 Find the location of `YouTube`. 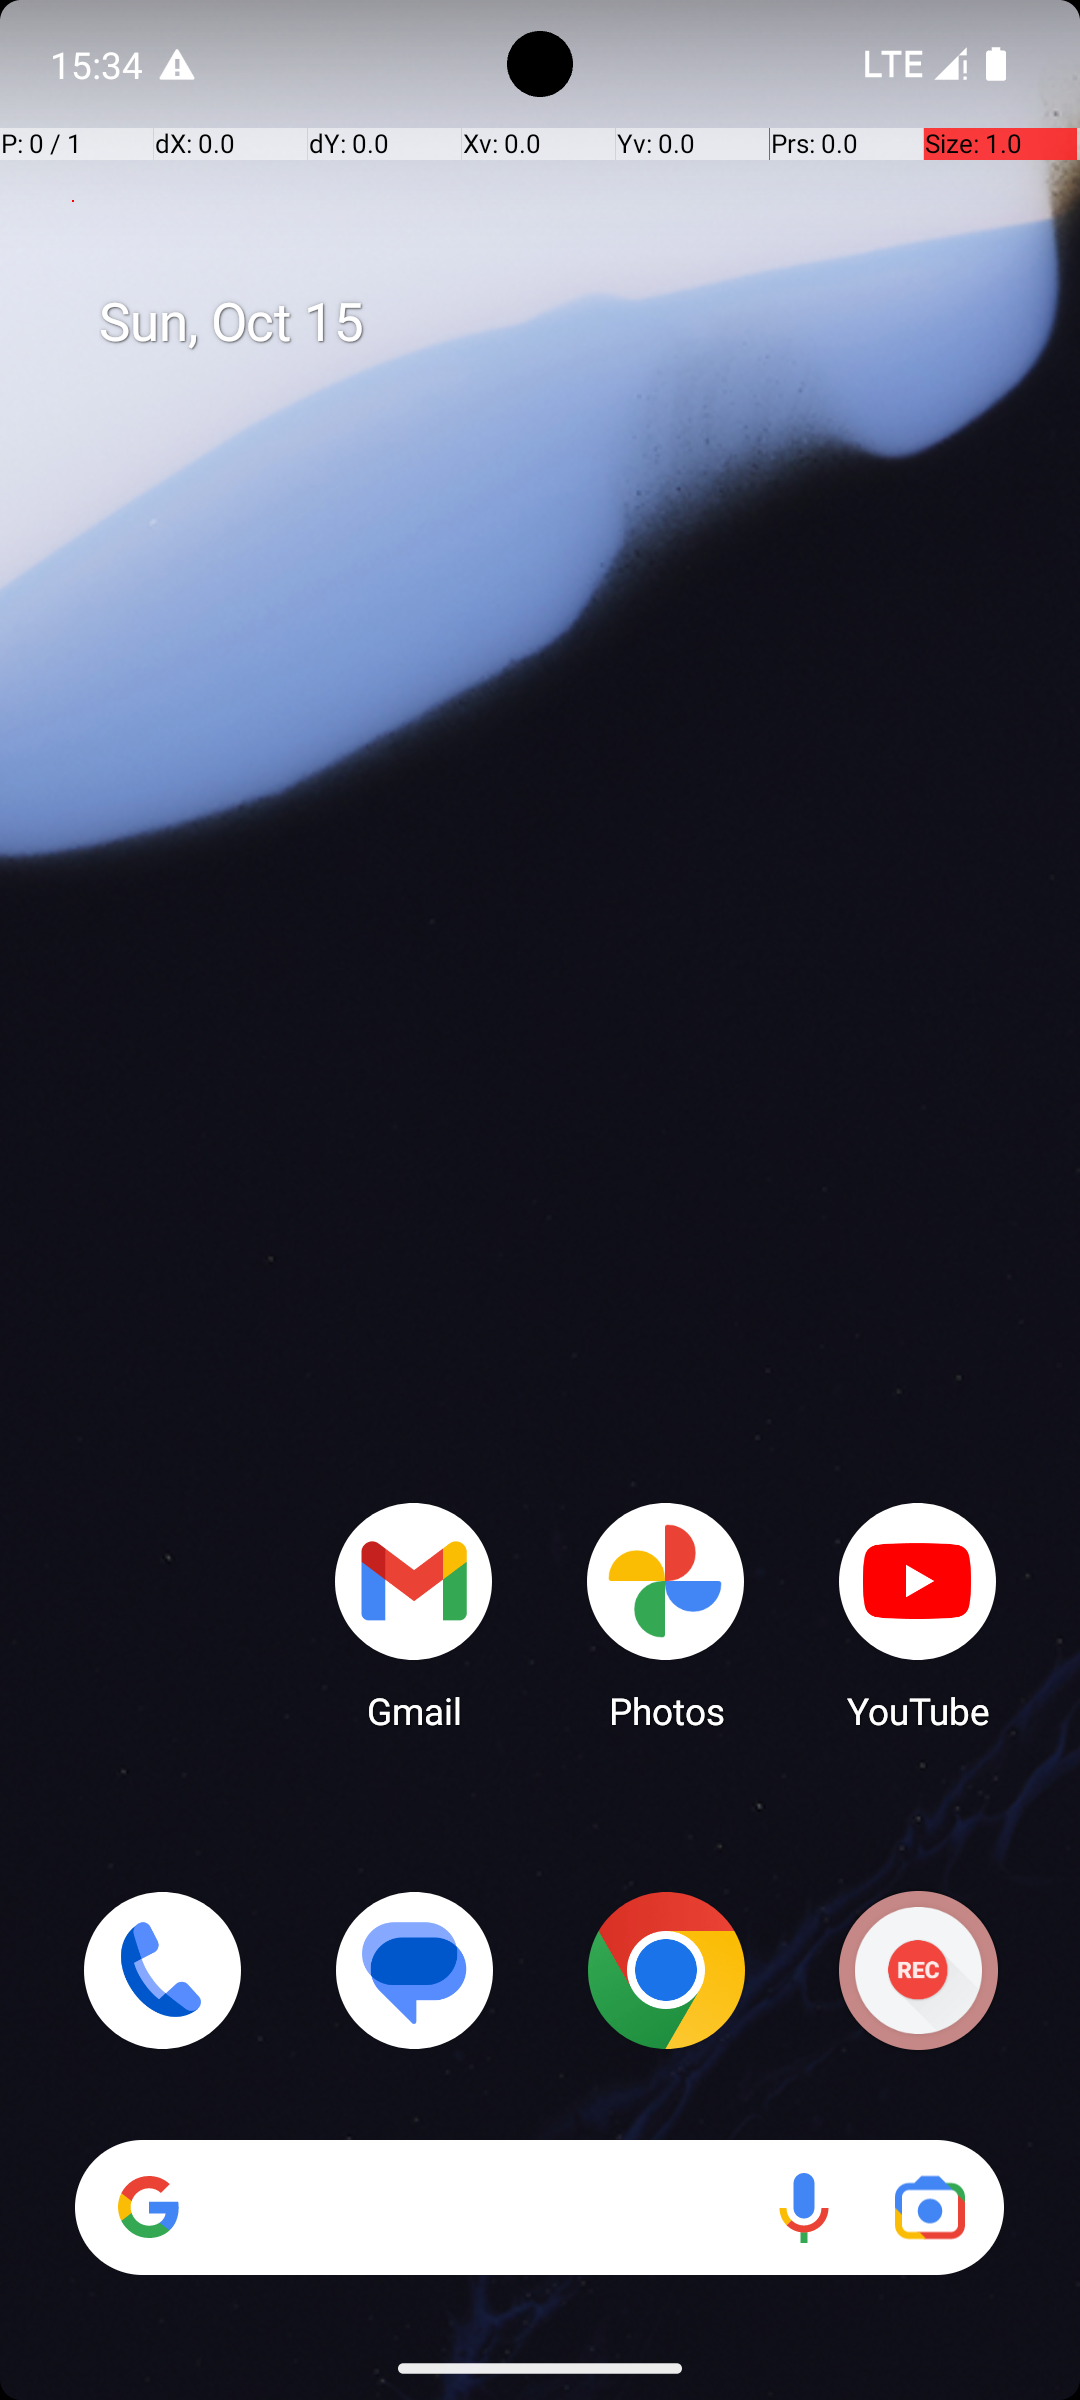

YouTube is located at coordinates (918, 1615).